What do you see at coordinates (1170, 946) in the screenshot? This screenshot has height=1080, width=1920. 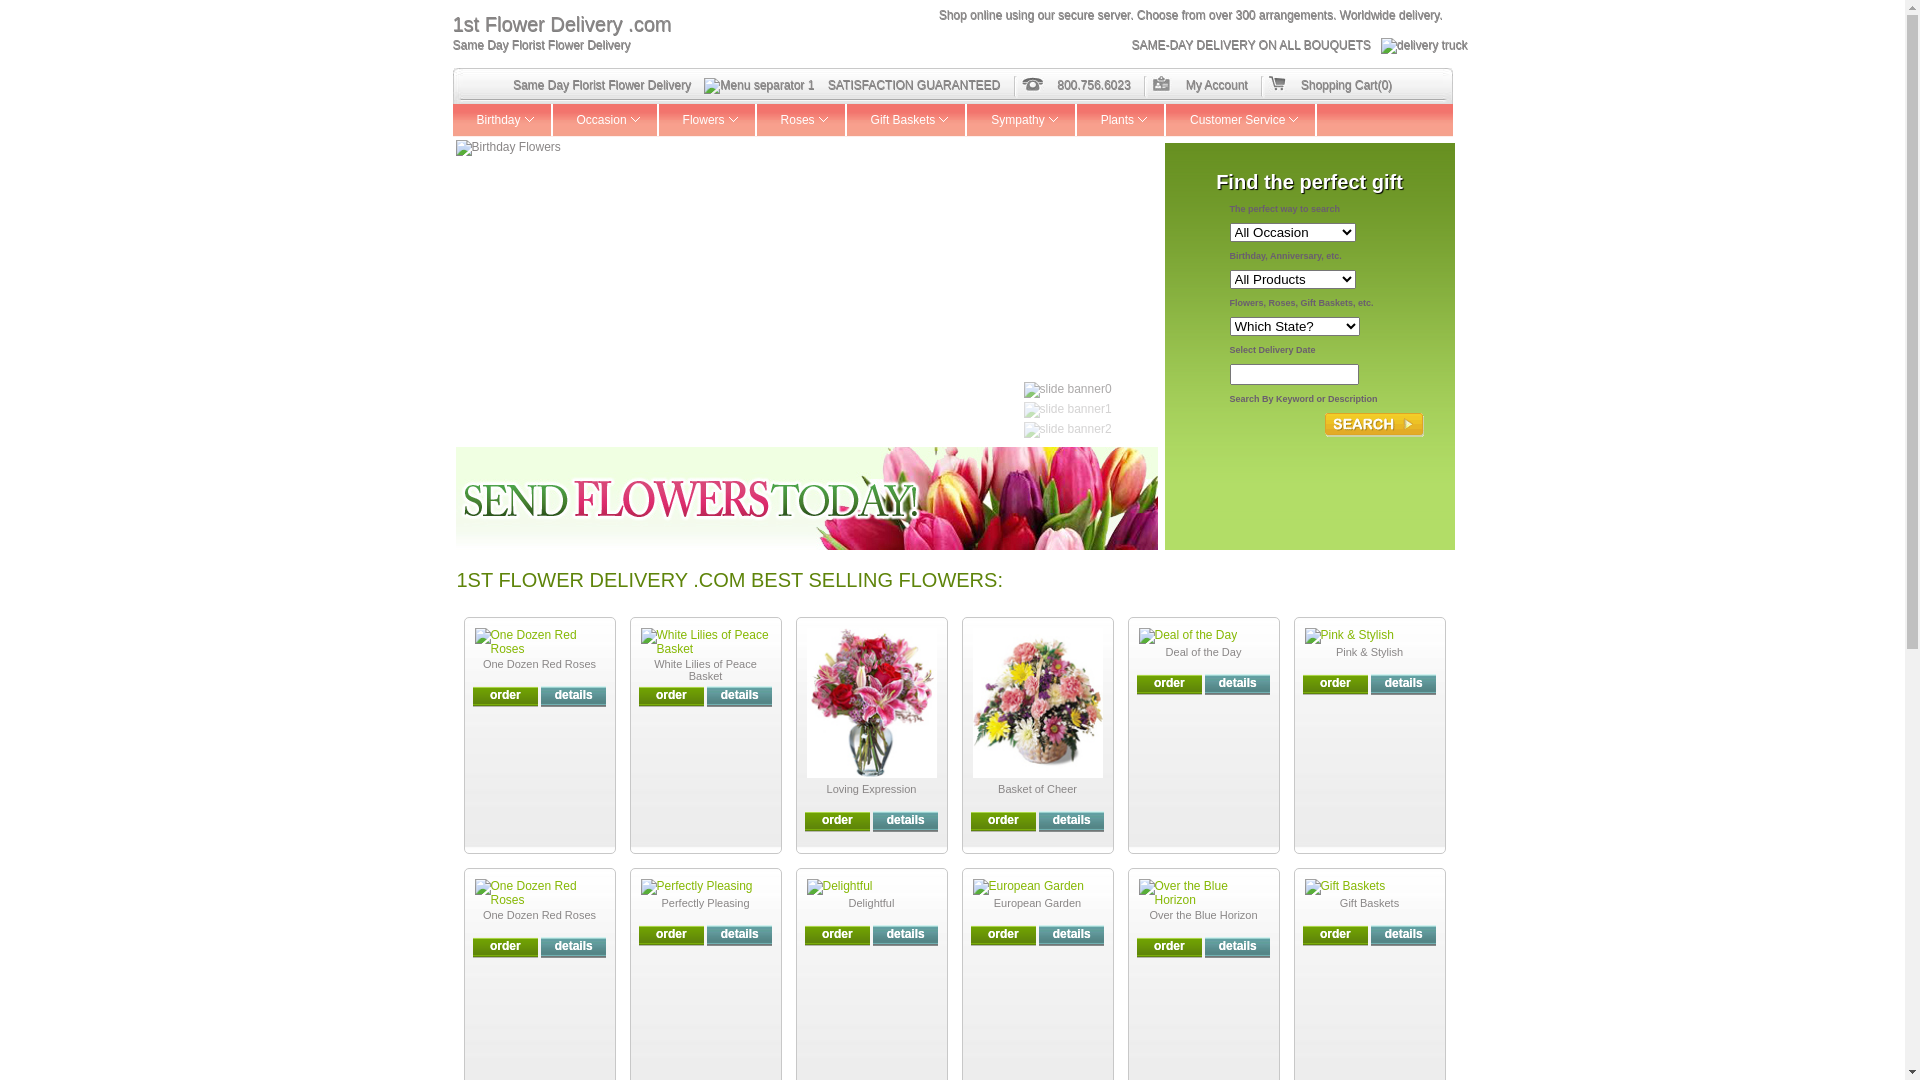 I see `order` at bounding box center [1170, 946].